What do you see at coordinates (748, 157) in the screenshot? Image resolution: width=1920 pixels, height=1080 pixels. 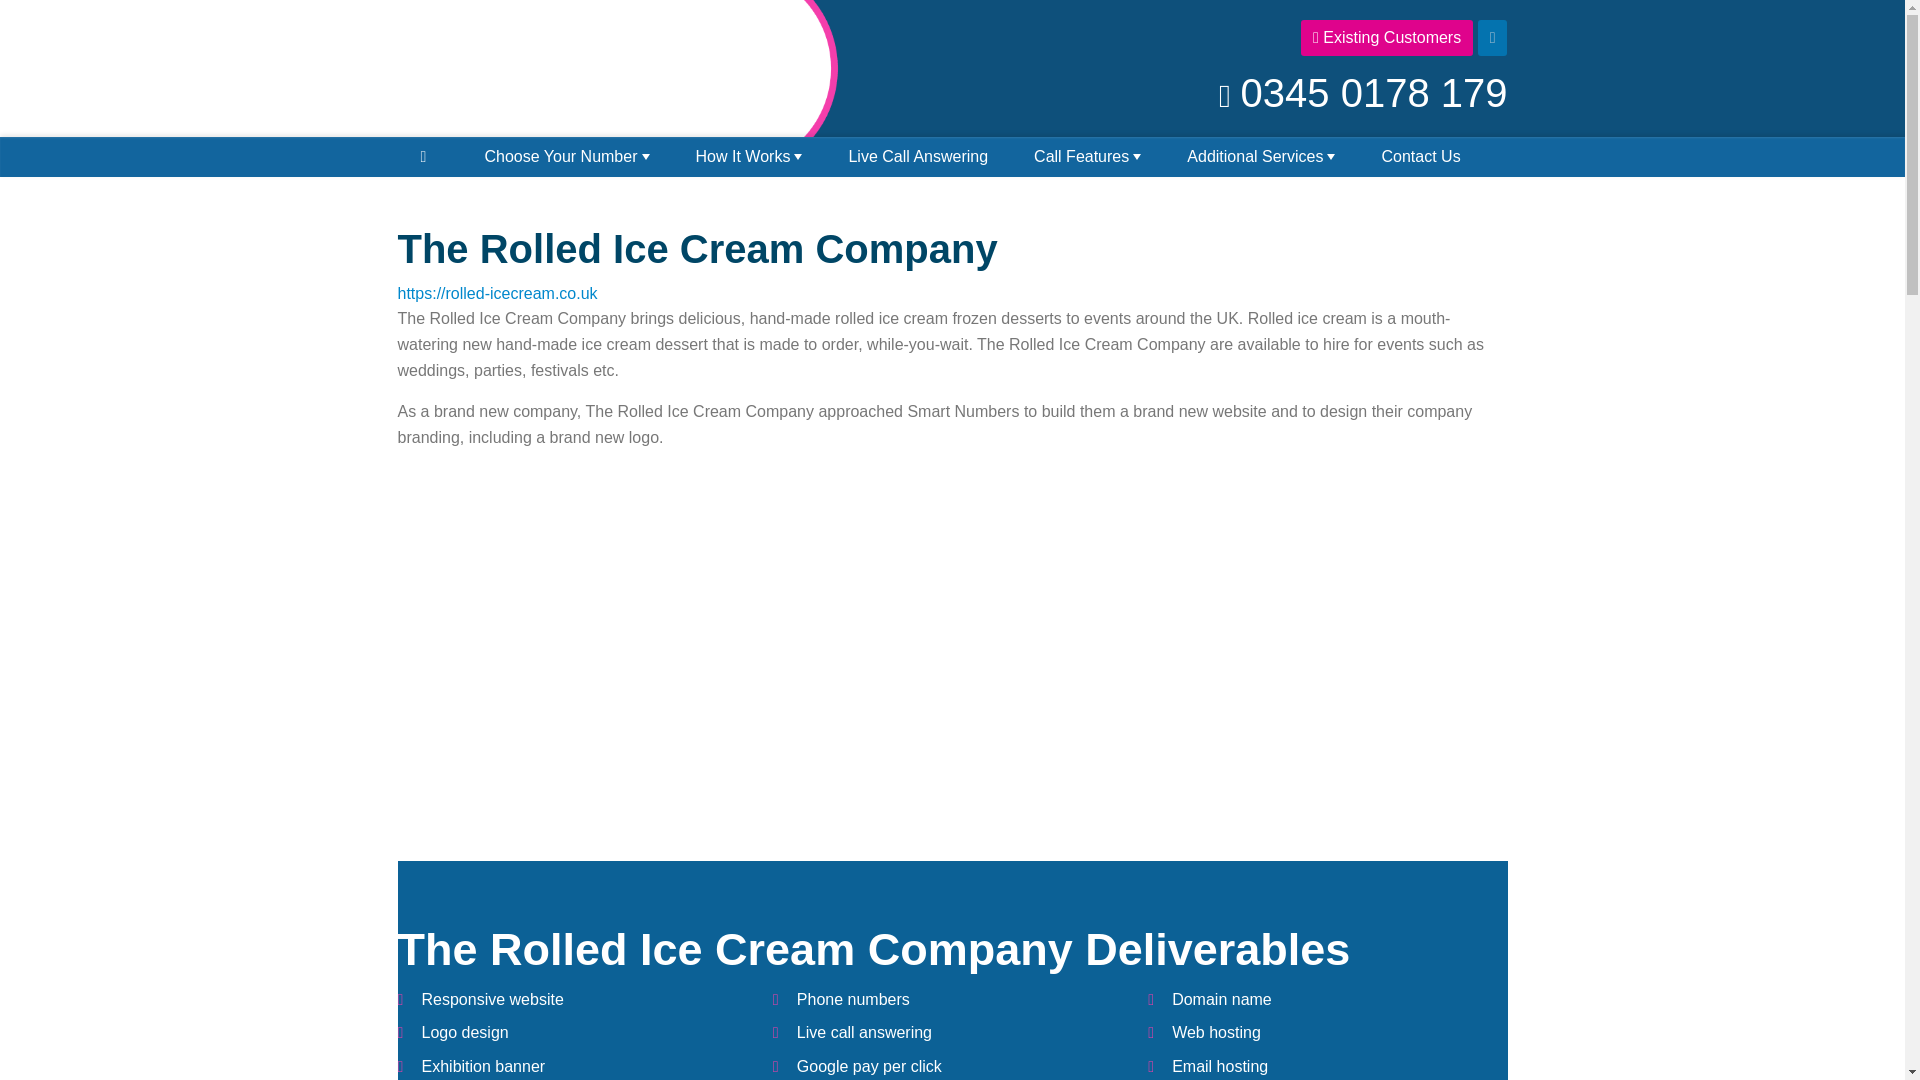 I see `How It Works` at bounding box center [748, 157].